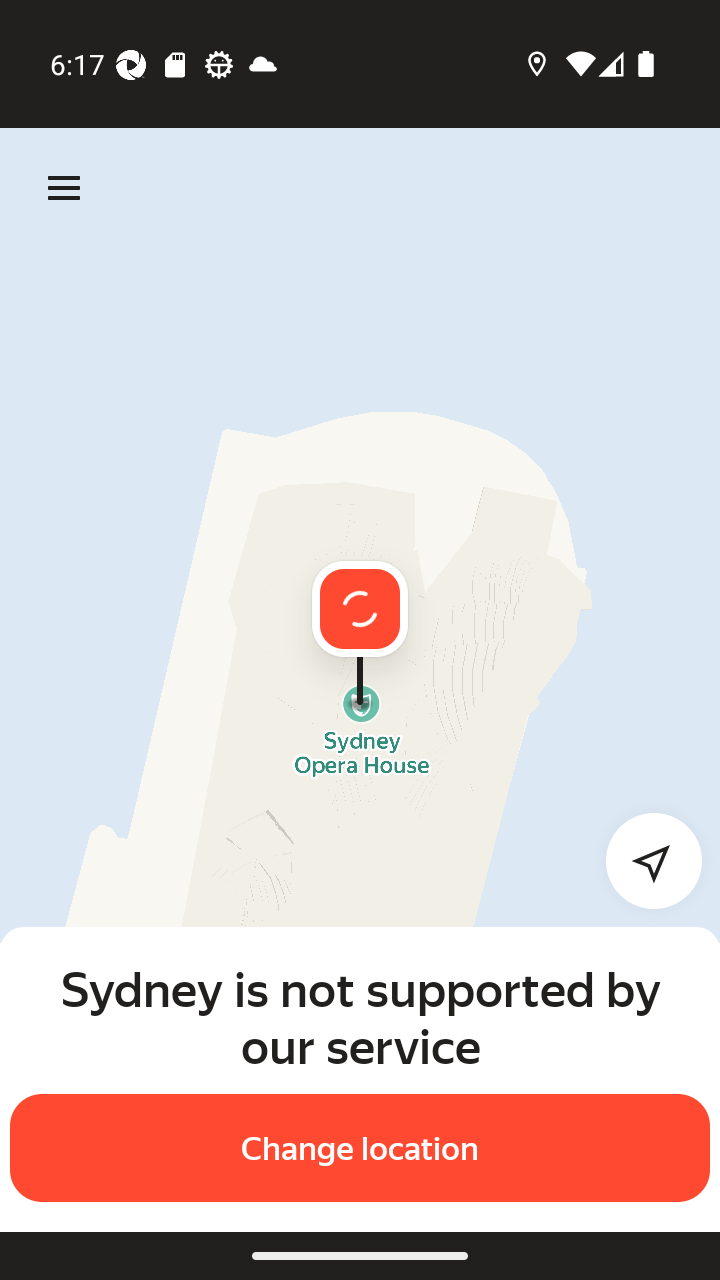 This screenshot has width=720, height=1280. What do you see at coordinates (360, 1148) in the screenshot?
I see `Change location` at bounding box center [360, 1148].